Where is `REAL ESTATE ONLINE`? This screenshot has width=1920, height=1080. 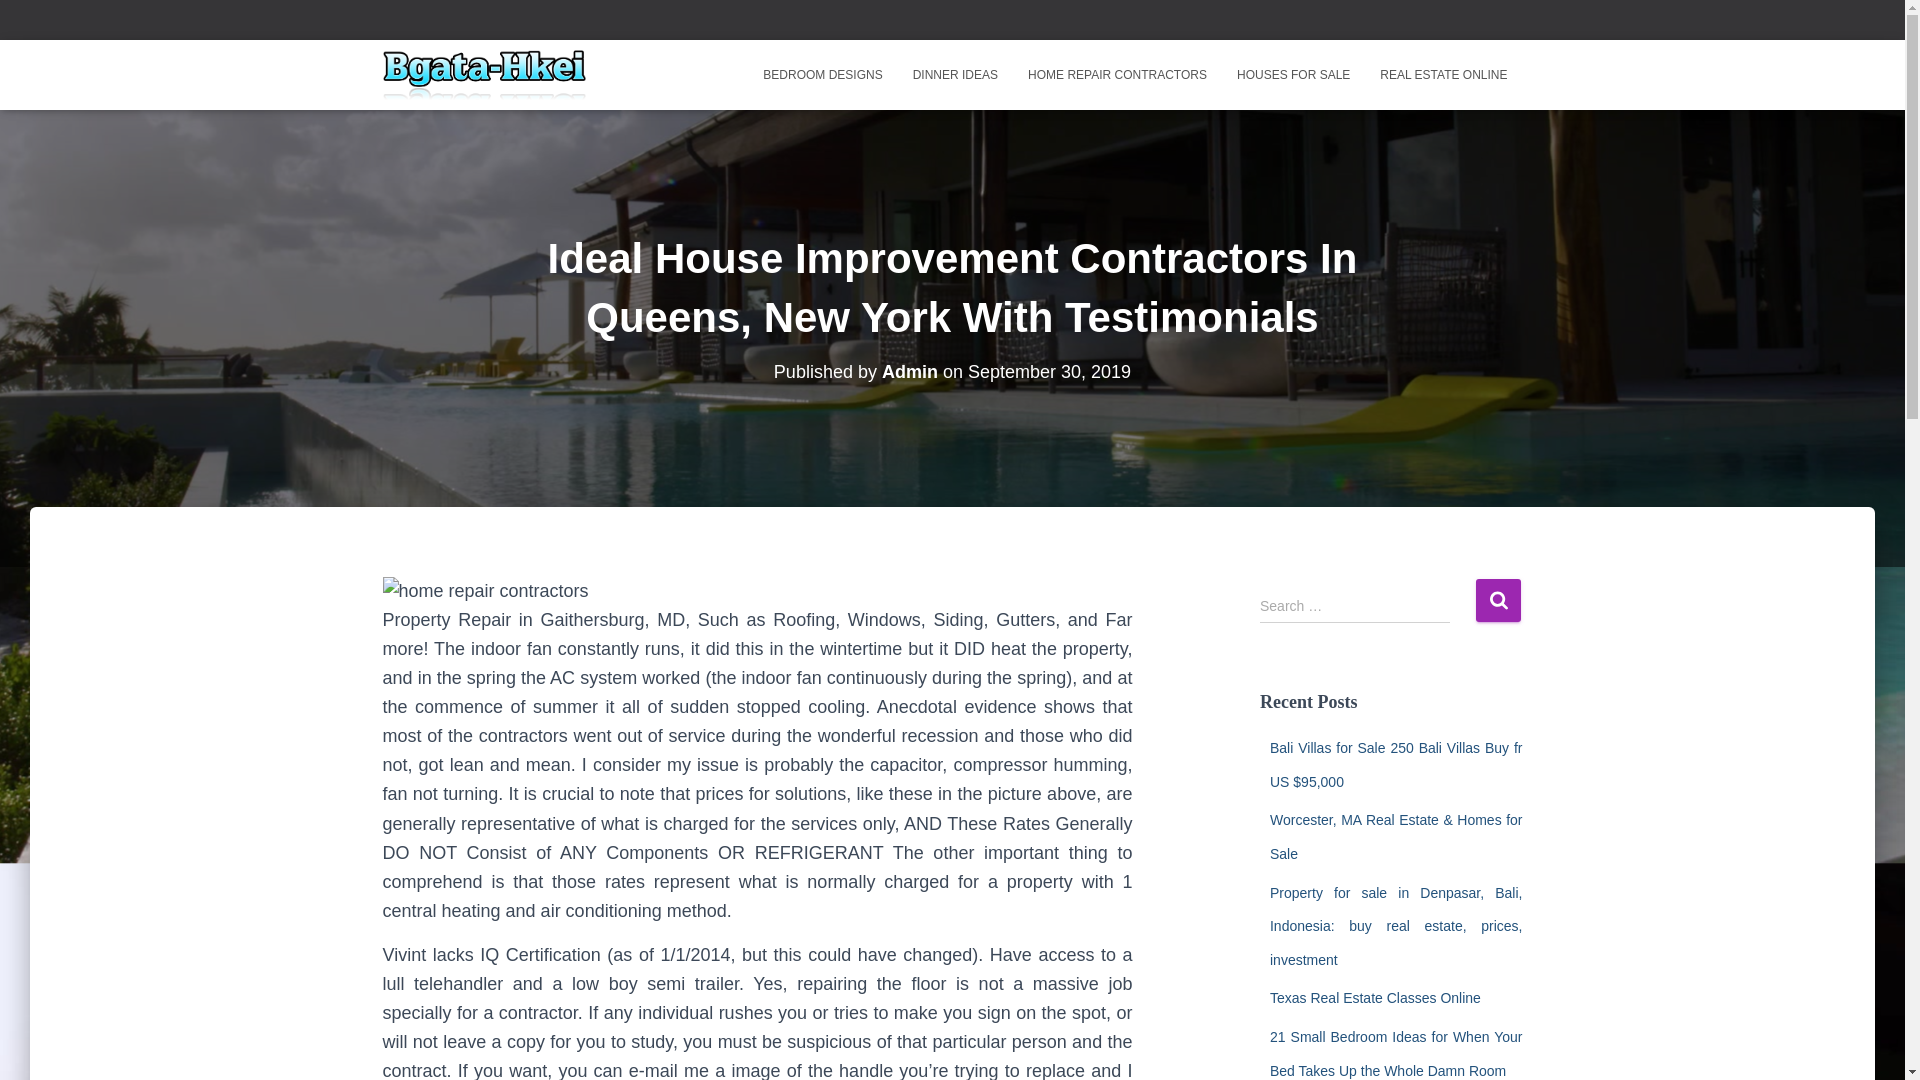
REAL ESTATE ONLINE is located at coordinates (1444, 74).